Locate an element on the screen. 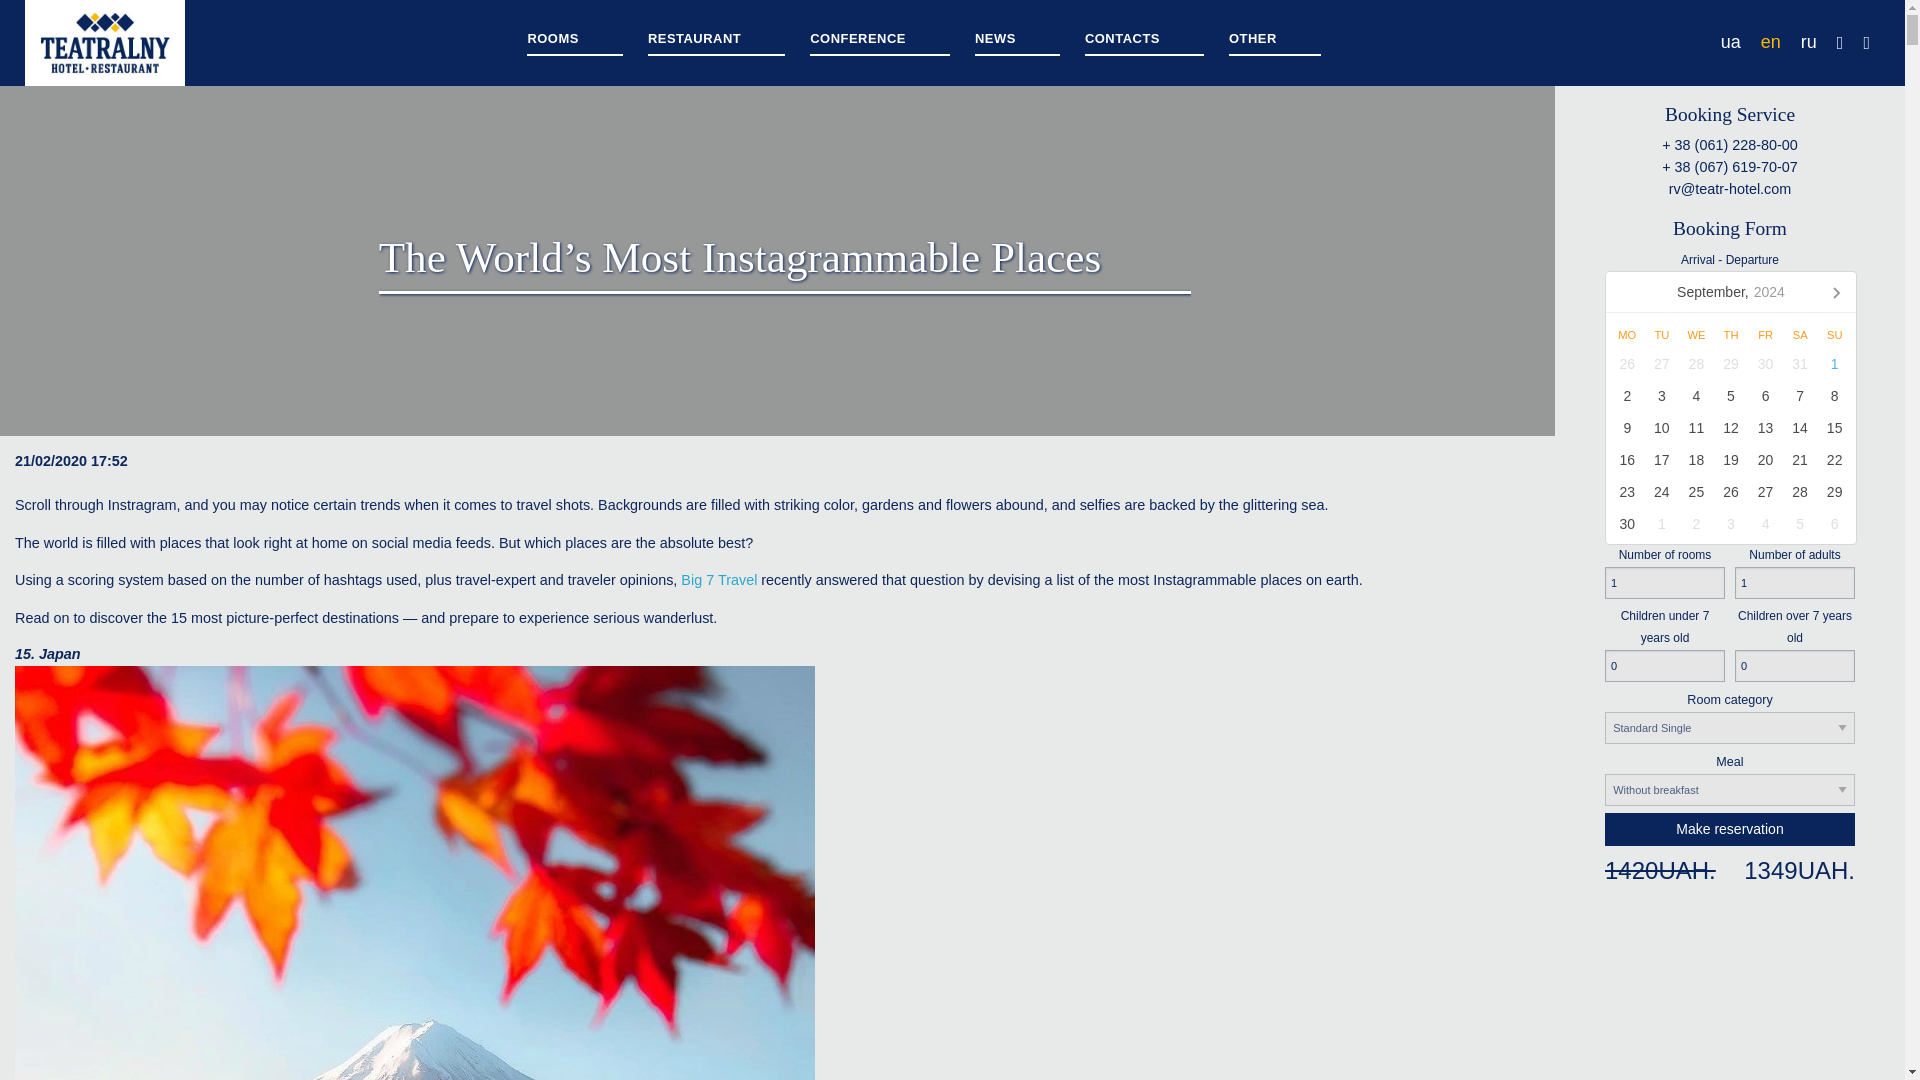  0 is located at coordinates (1664, 666).